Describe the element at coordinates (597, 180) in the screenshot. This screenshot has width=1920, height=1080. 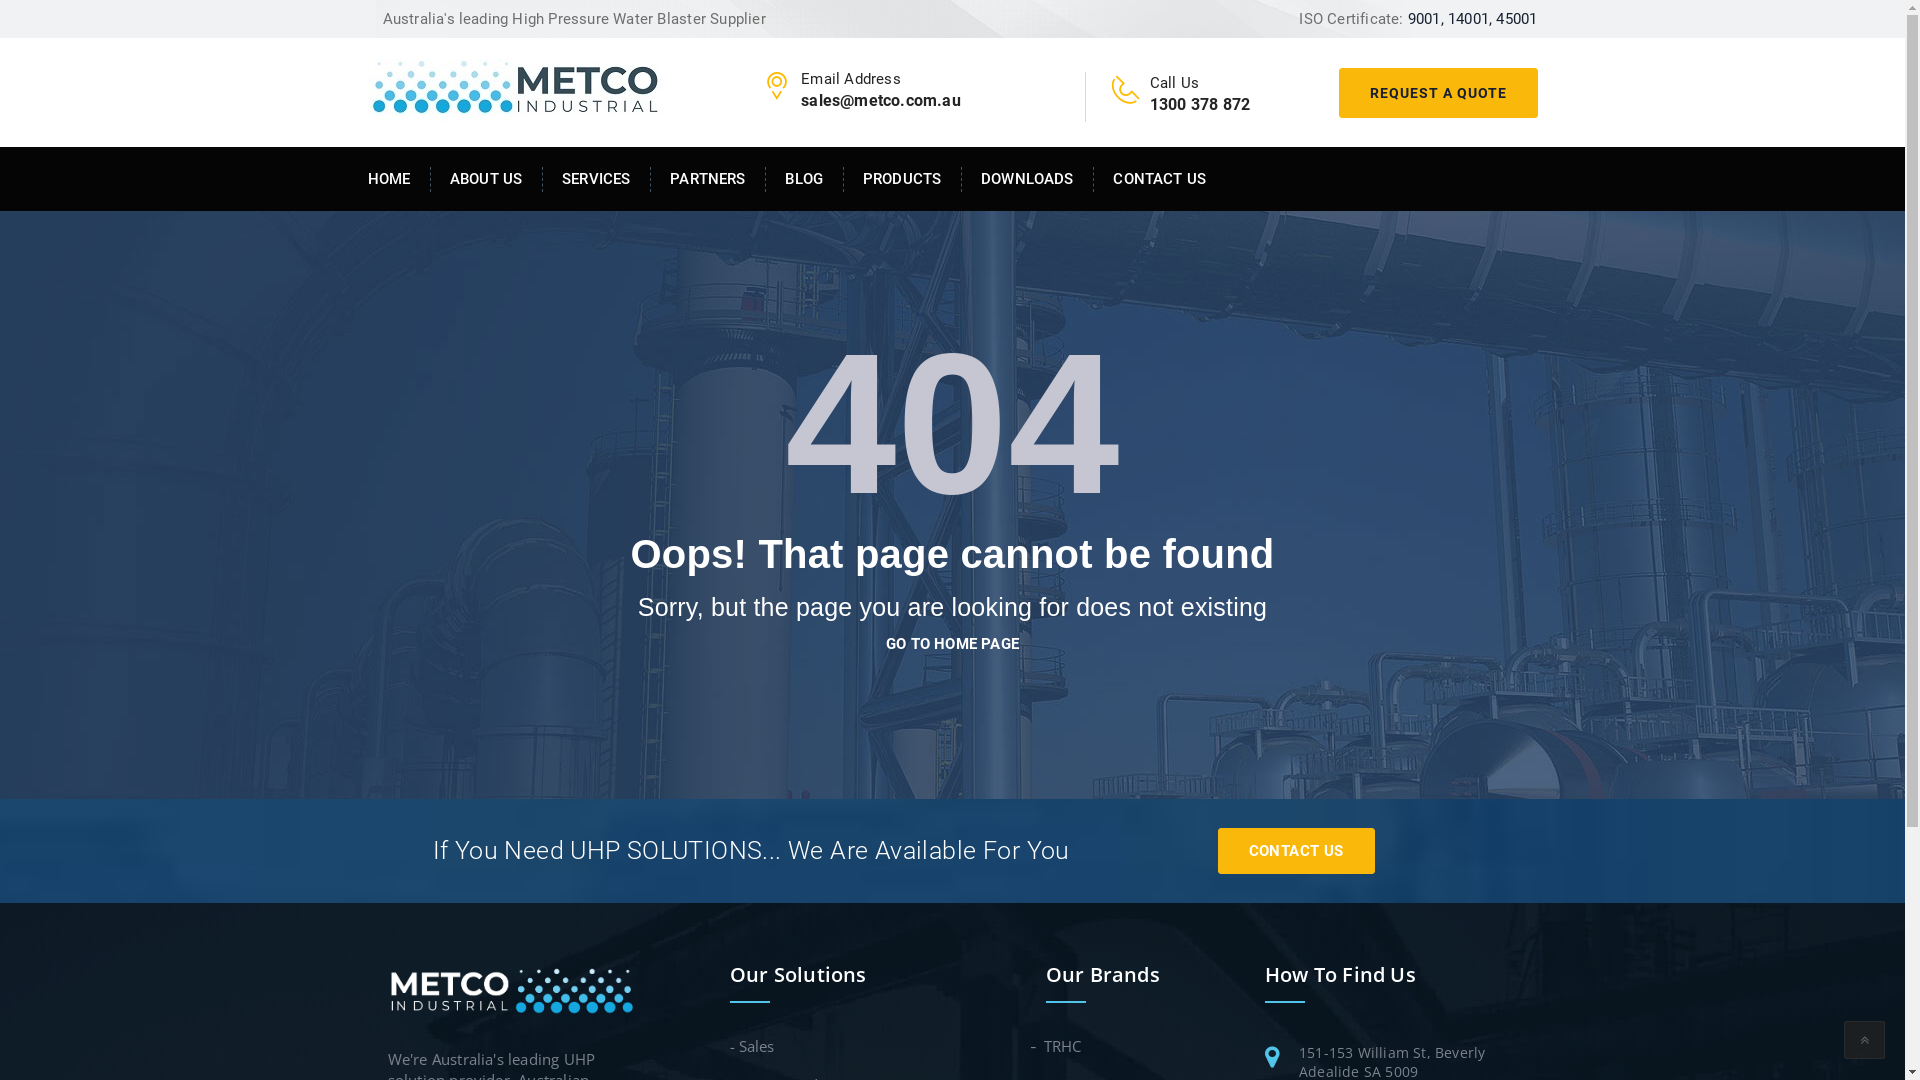
I see `SERVICES` at that location.